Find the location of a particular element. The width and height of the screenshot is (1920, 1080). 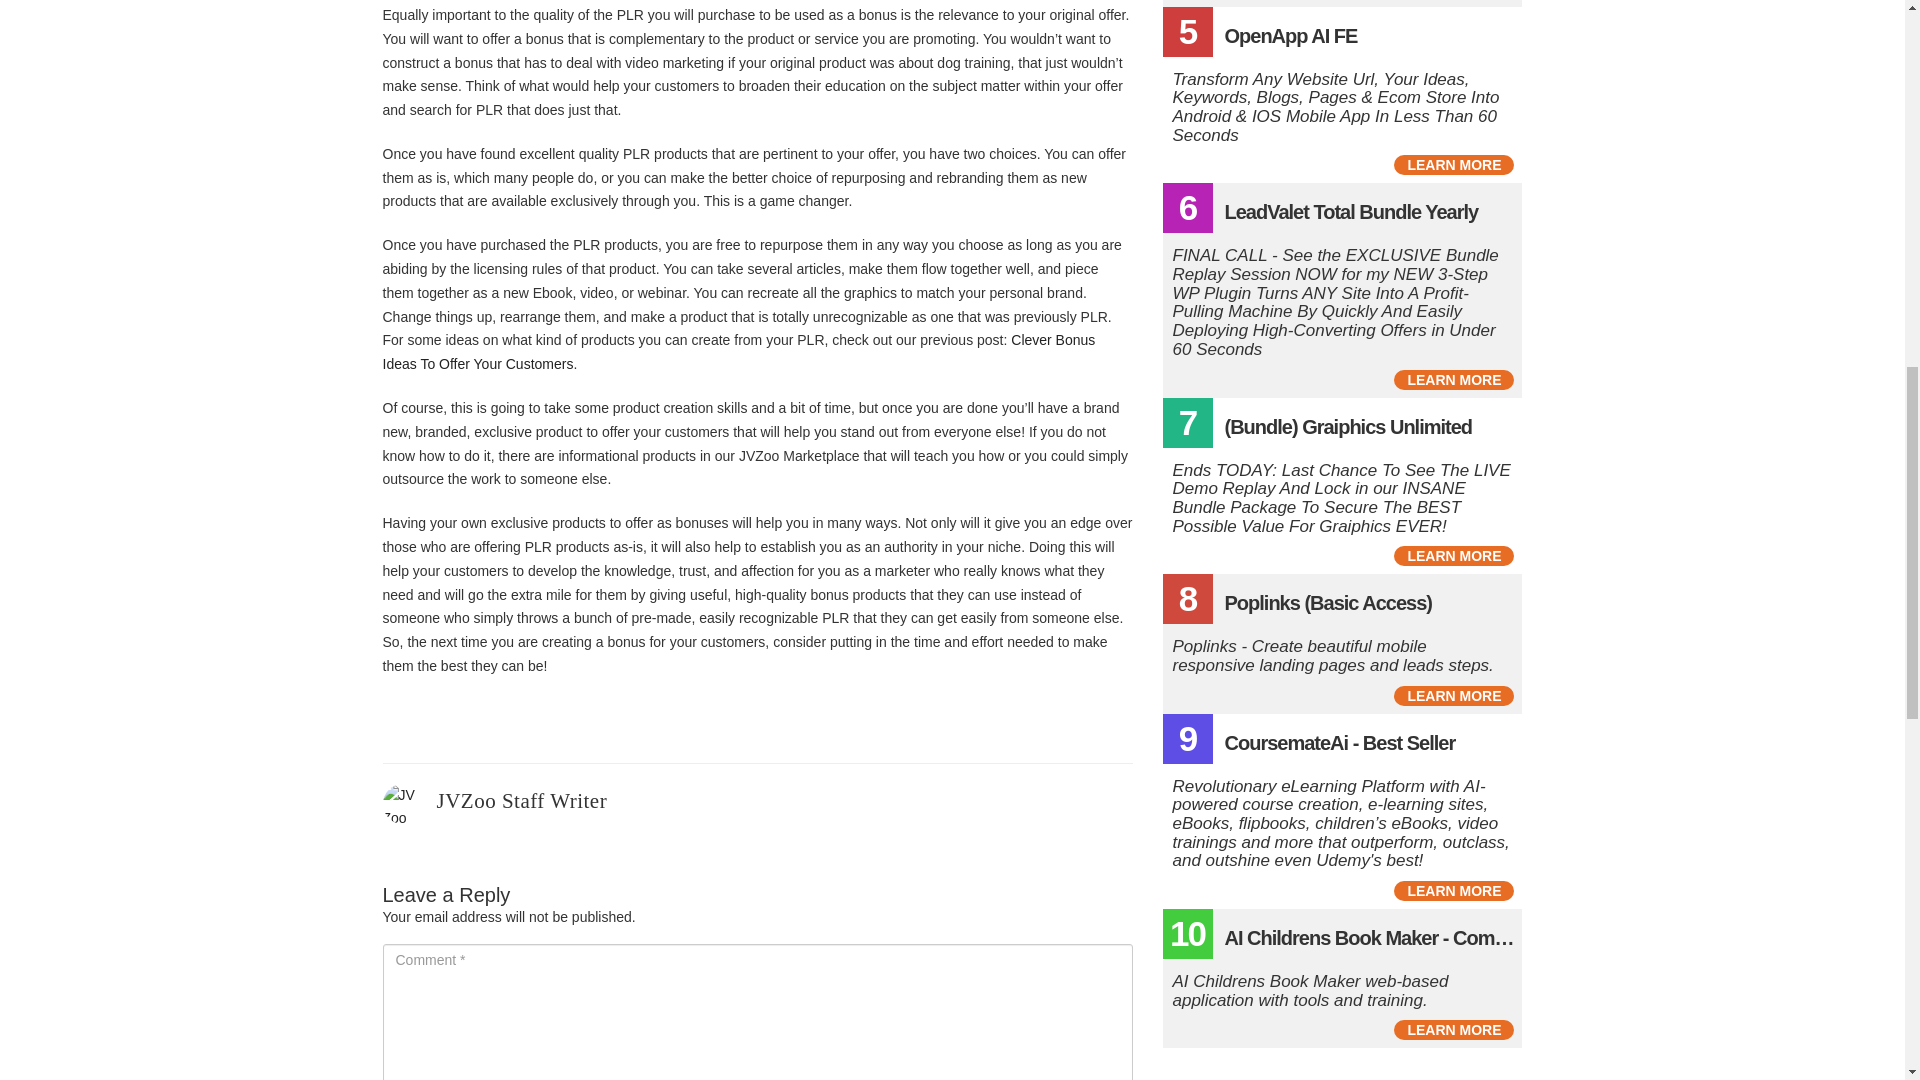

LEARN MORE is located at coordinates (1454, 164).